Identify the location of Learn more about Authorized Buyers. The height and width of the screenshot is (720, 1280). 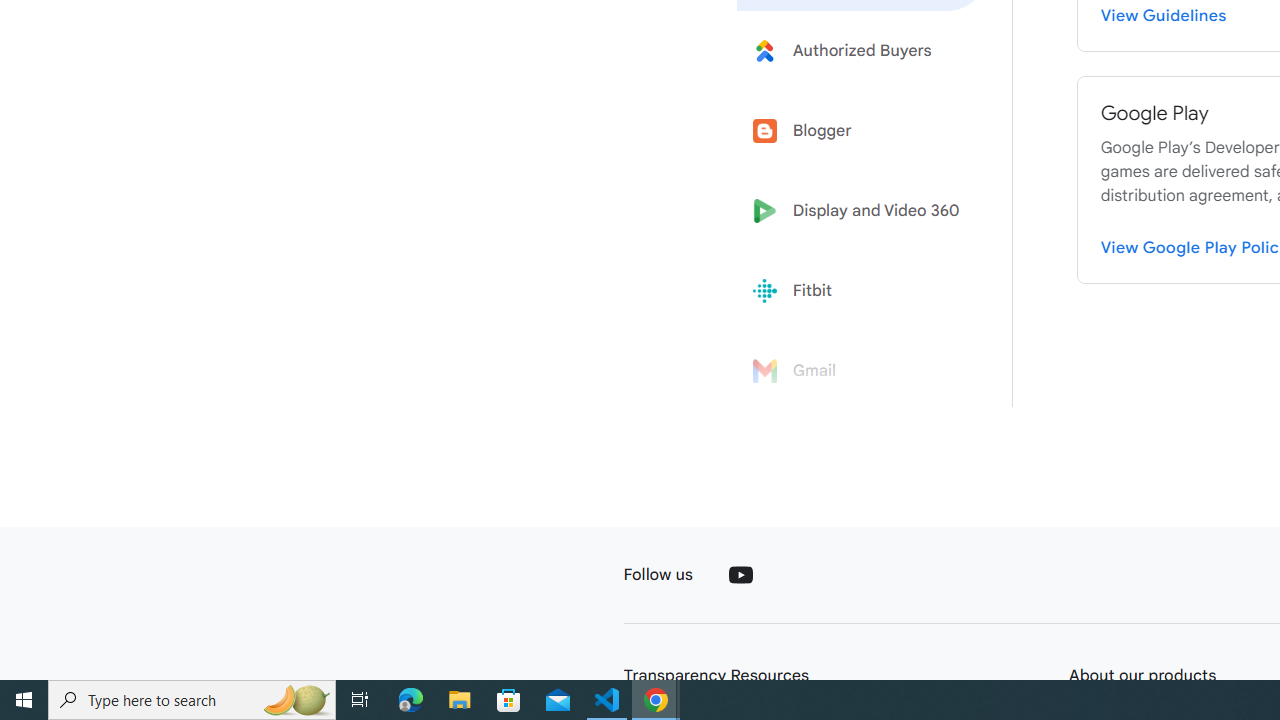
(862, 50).